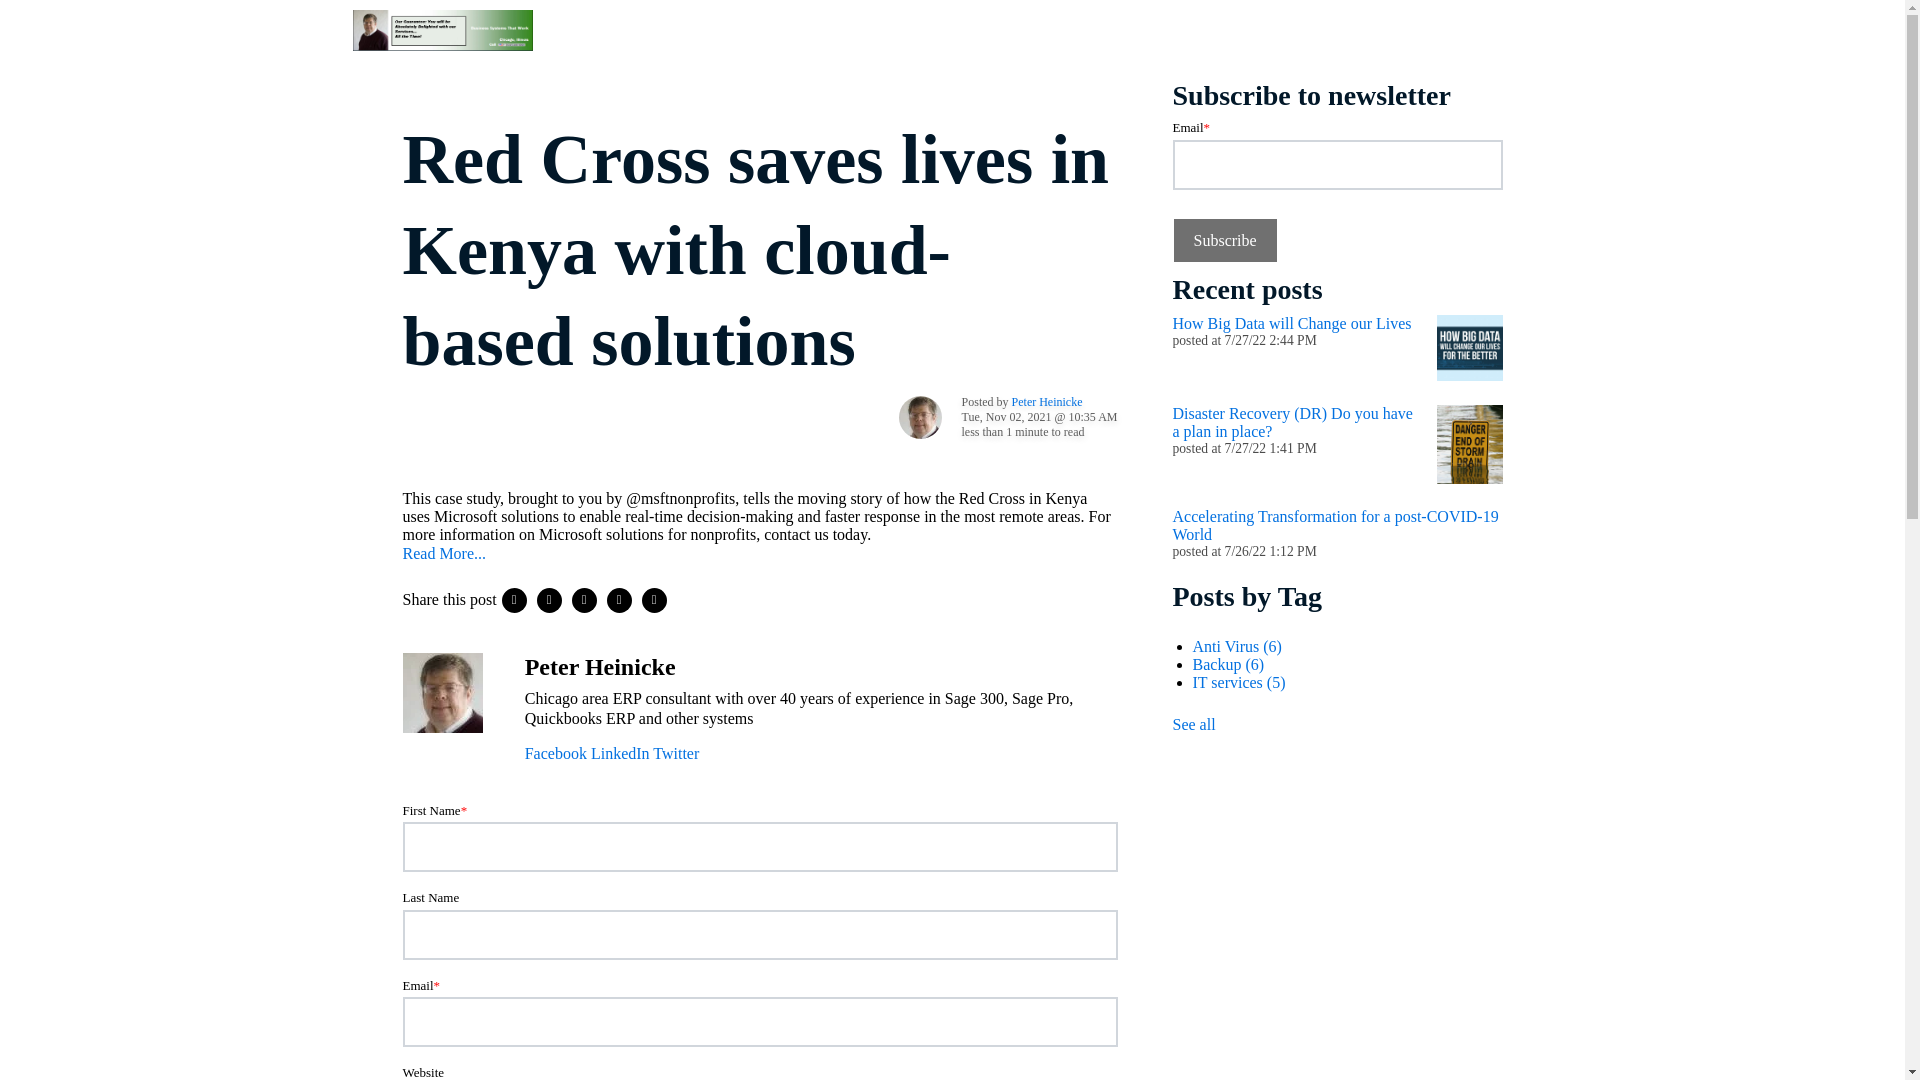 This screenshot has height=1080, width=1920. Describe the element at coordinates (556, 754) in the screenshot. I see `Facebook` at that location.